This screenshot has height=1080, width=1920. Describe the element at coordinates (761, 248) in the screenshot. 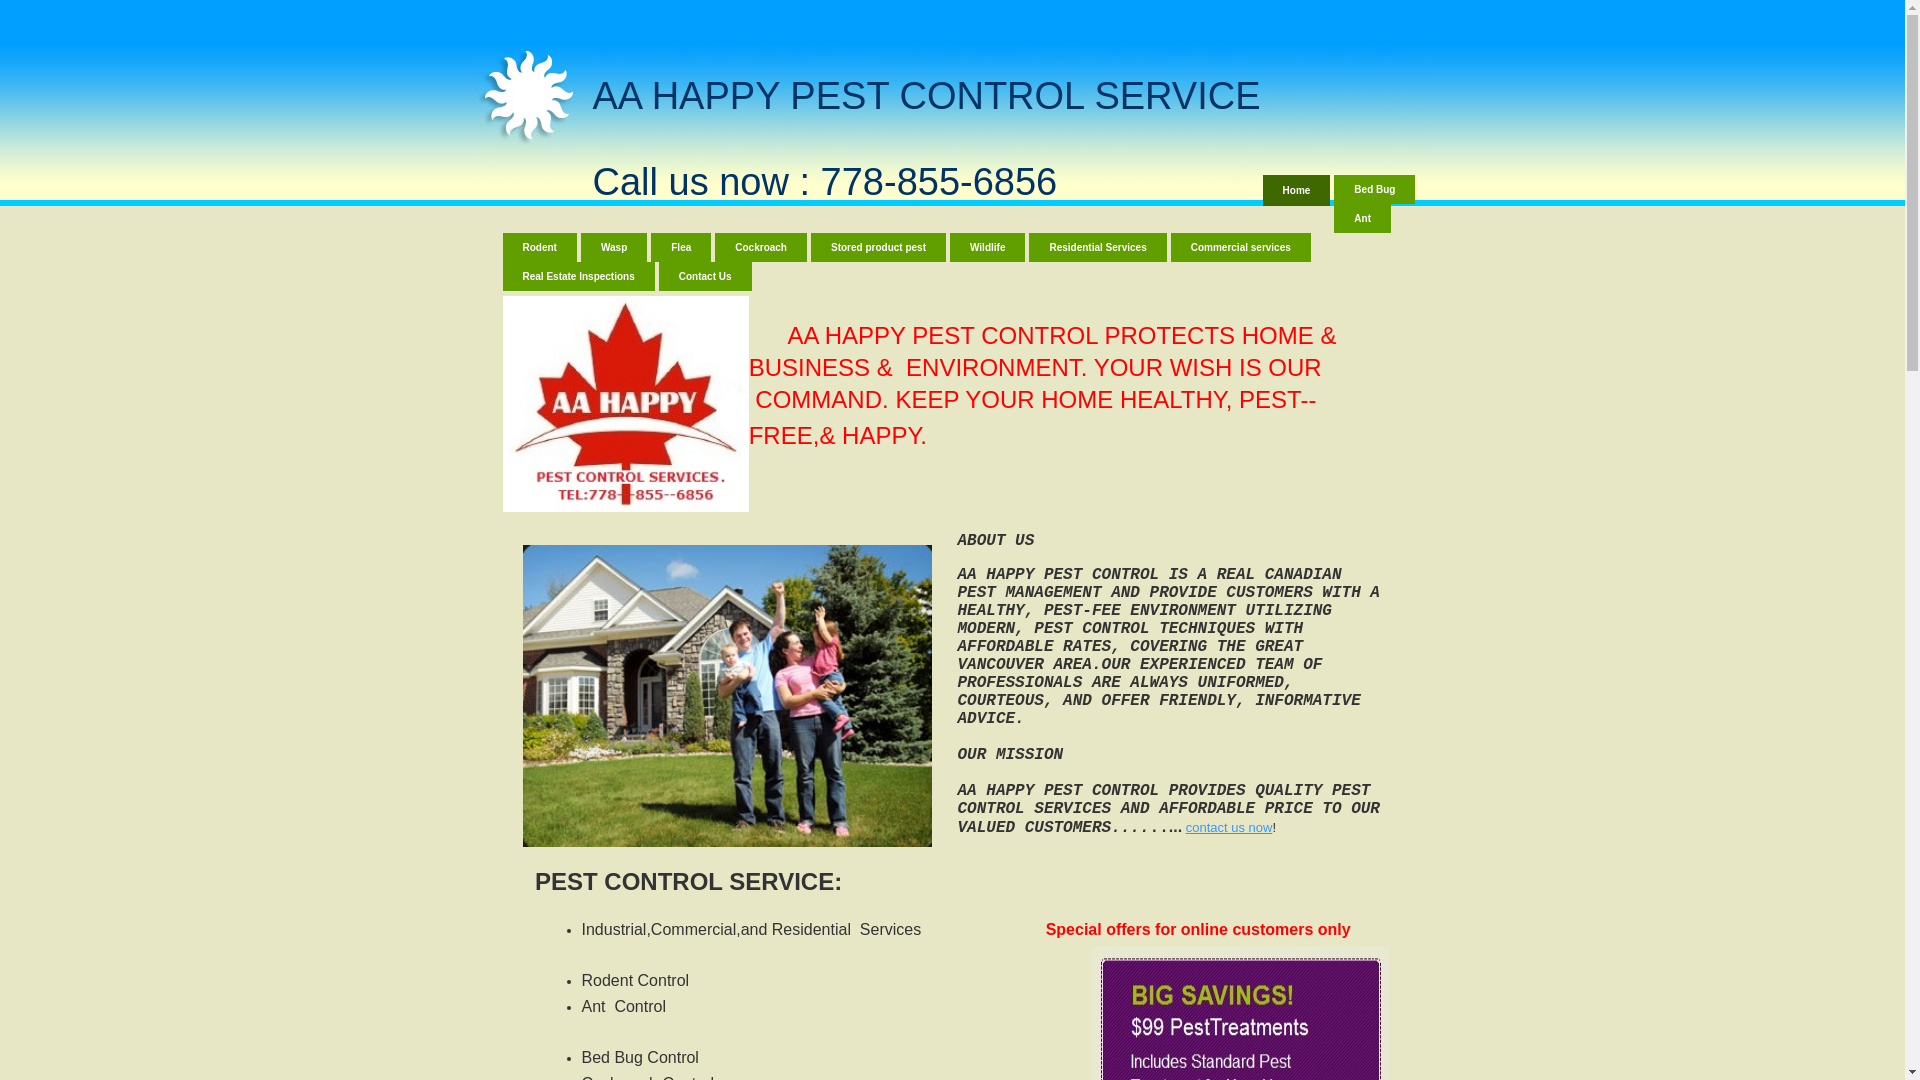

I see `Cockroach` at that location.